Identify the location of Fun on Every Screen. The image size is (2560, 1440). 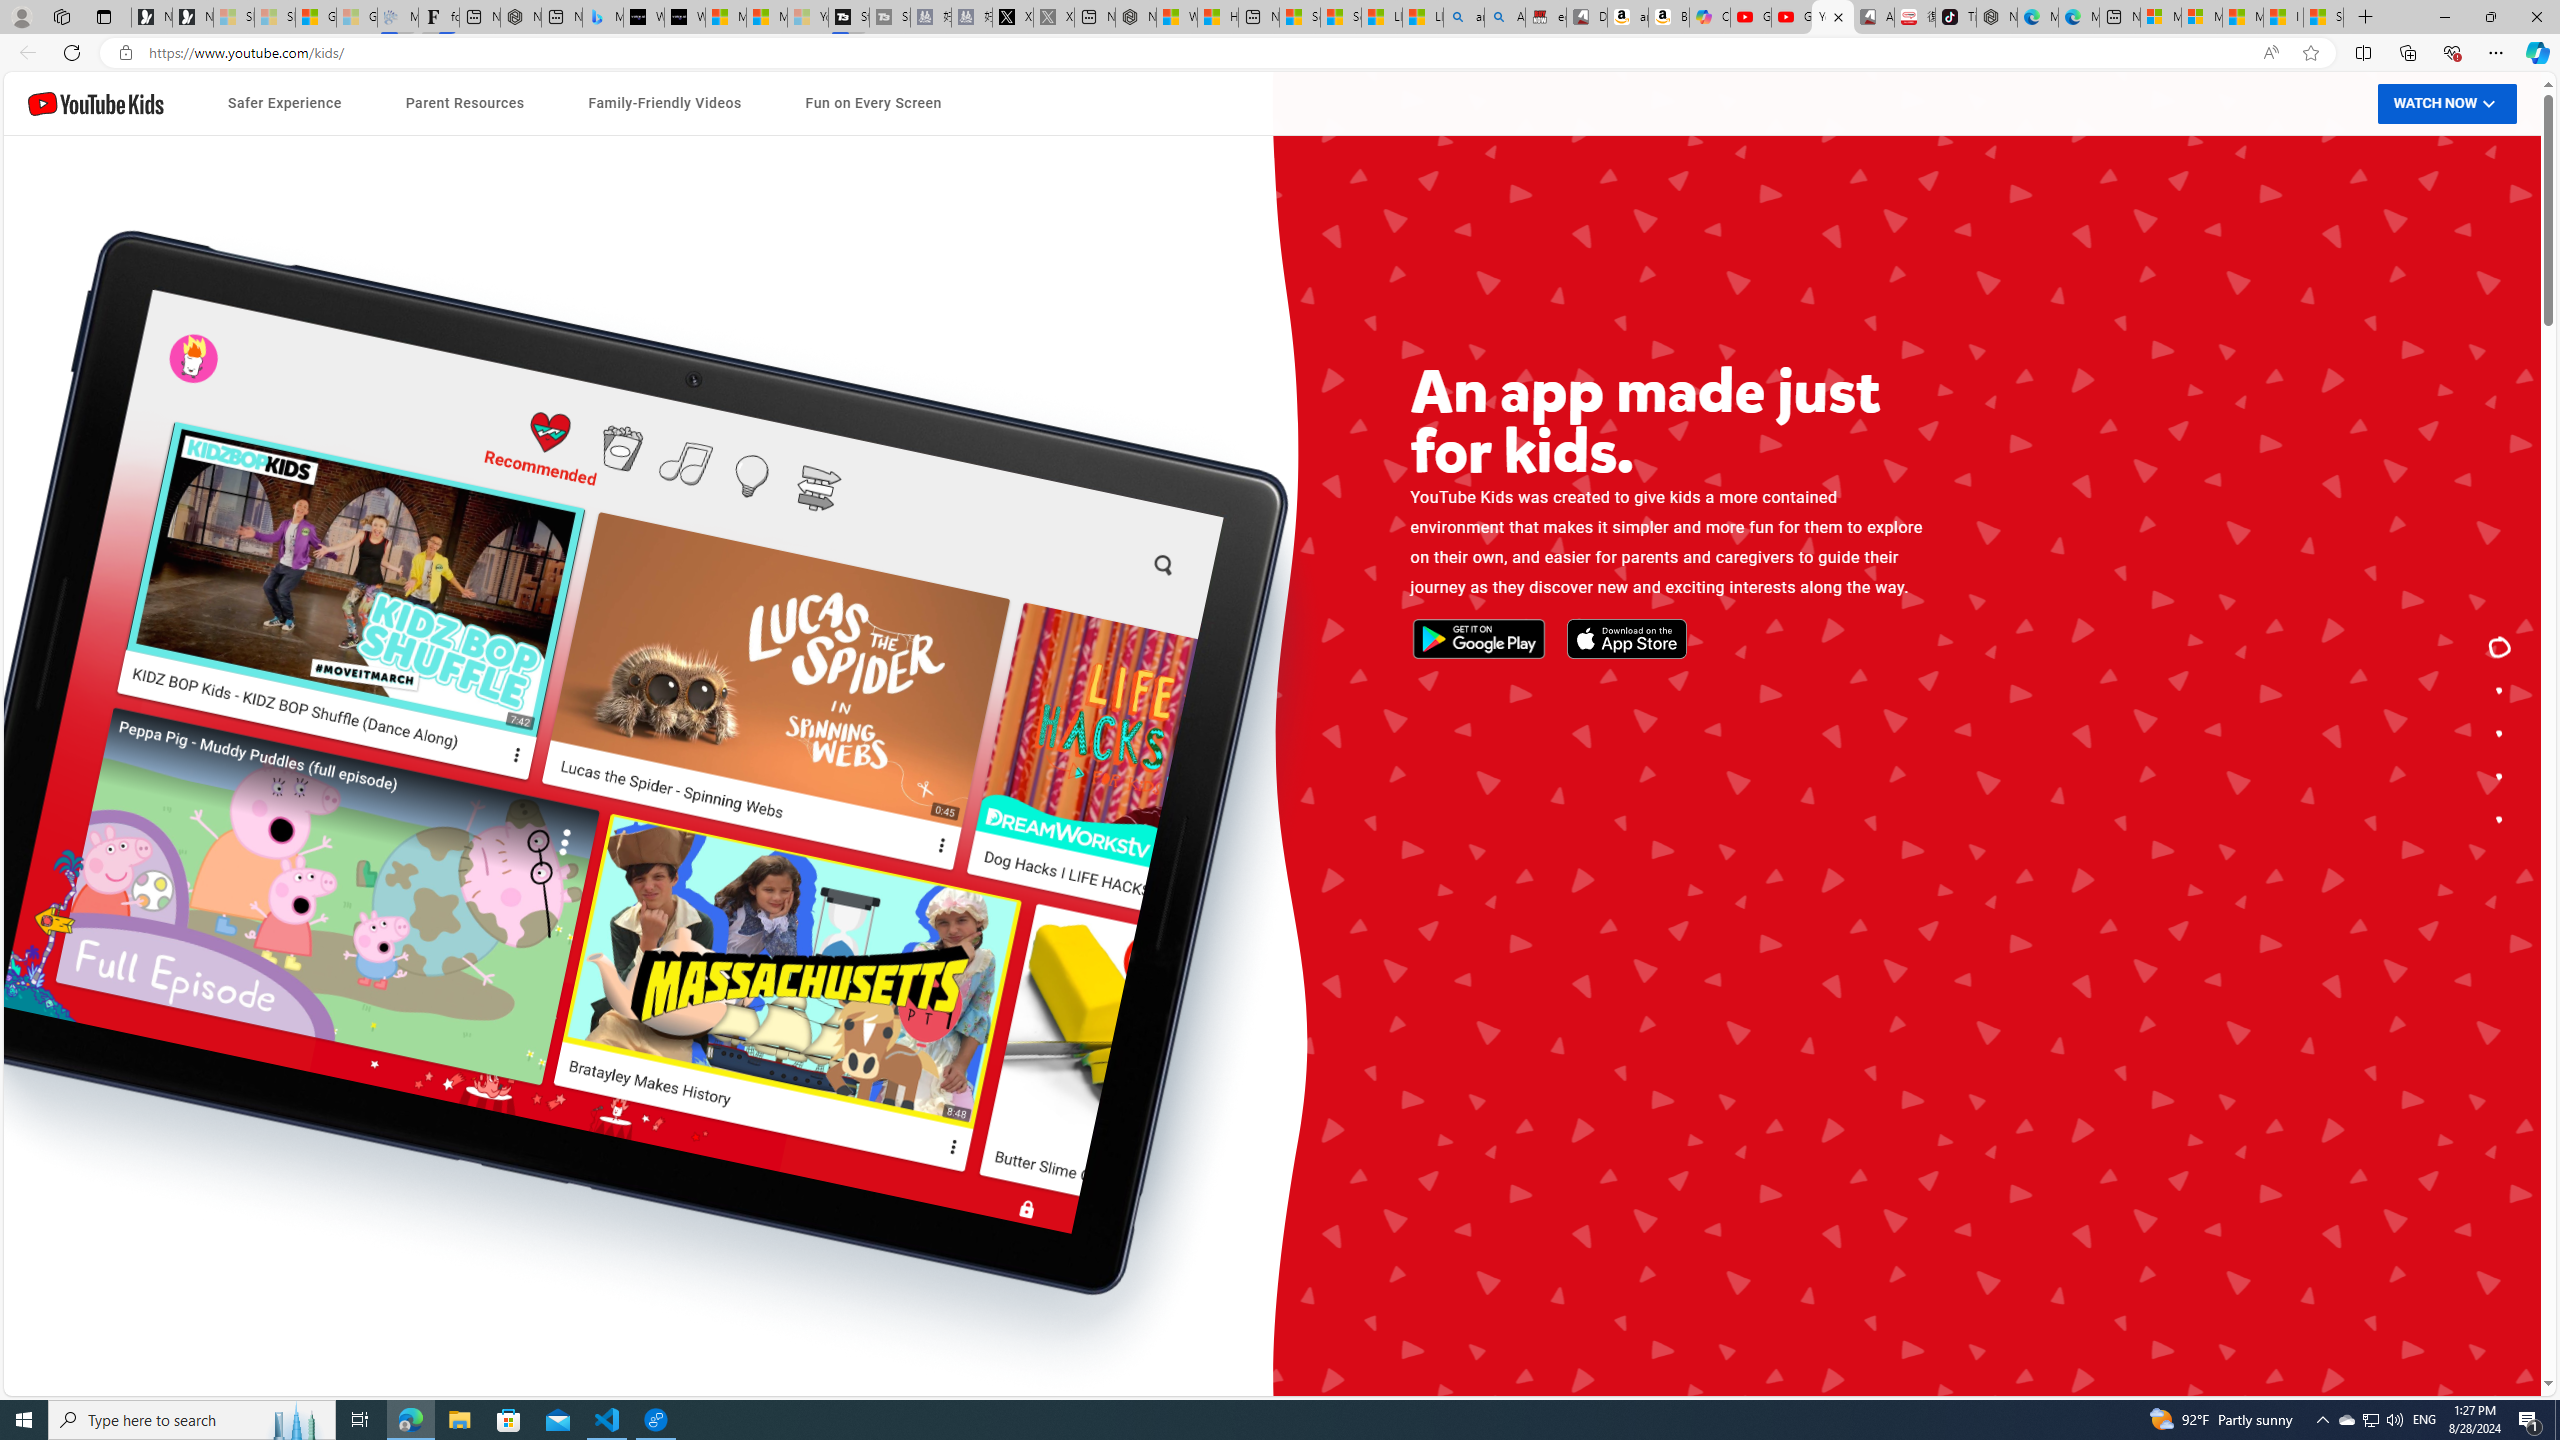
(872, 104).